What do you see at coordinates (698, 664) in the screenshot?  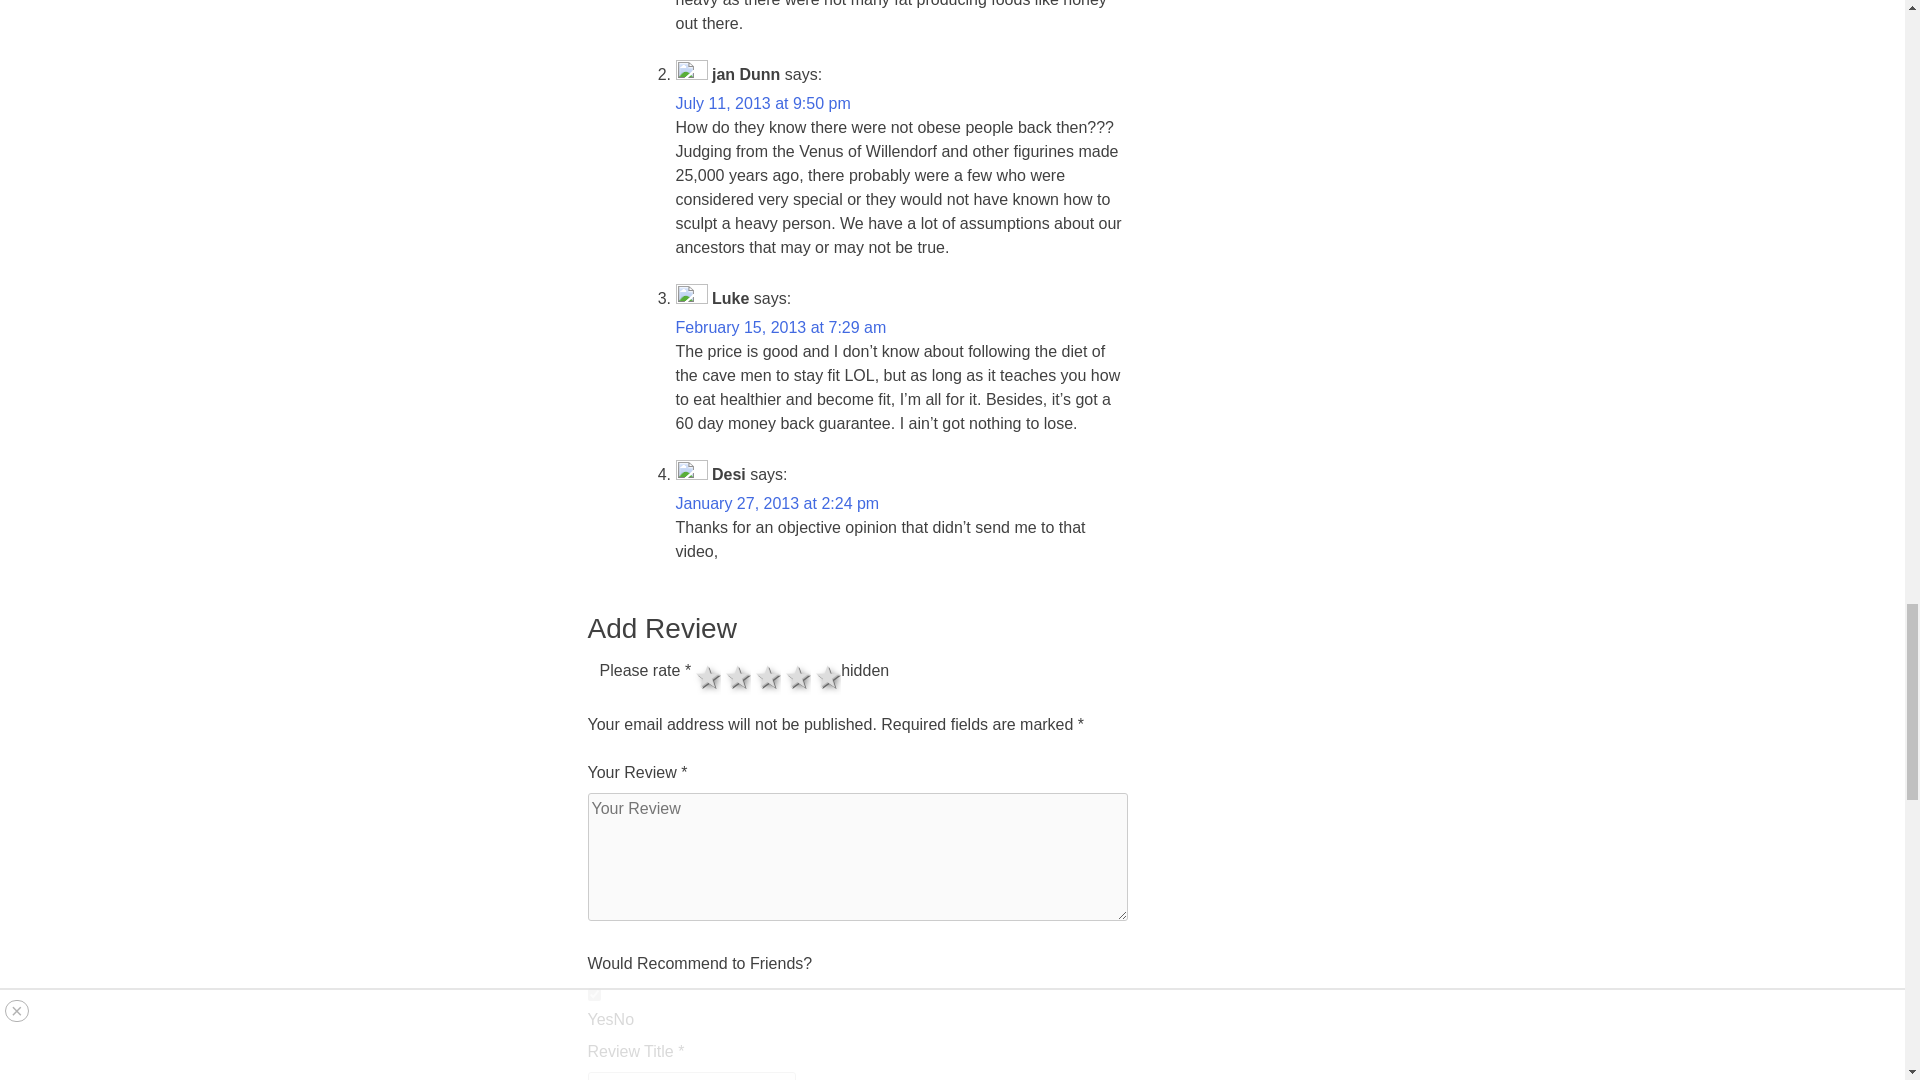 I see `4` at bounding box center [698, 664].